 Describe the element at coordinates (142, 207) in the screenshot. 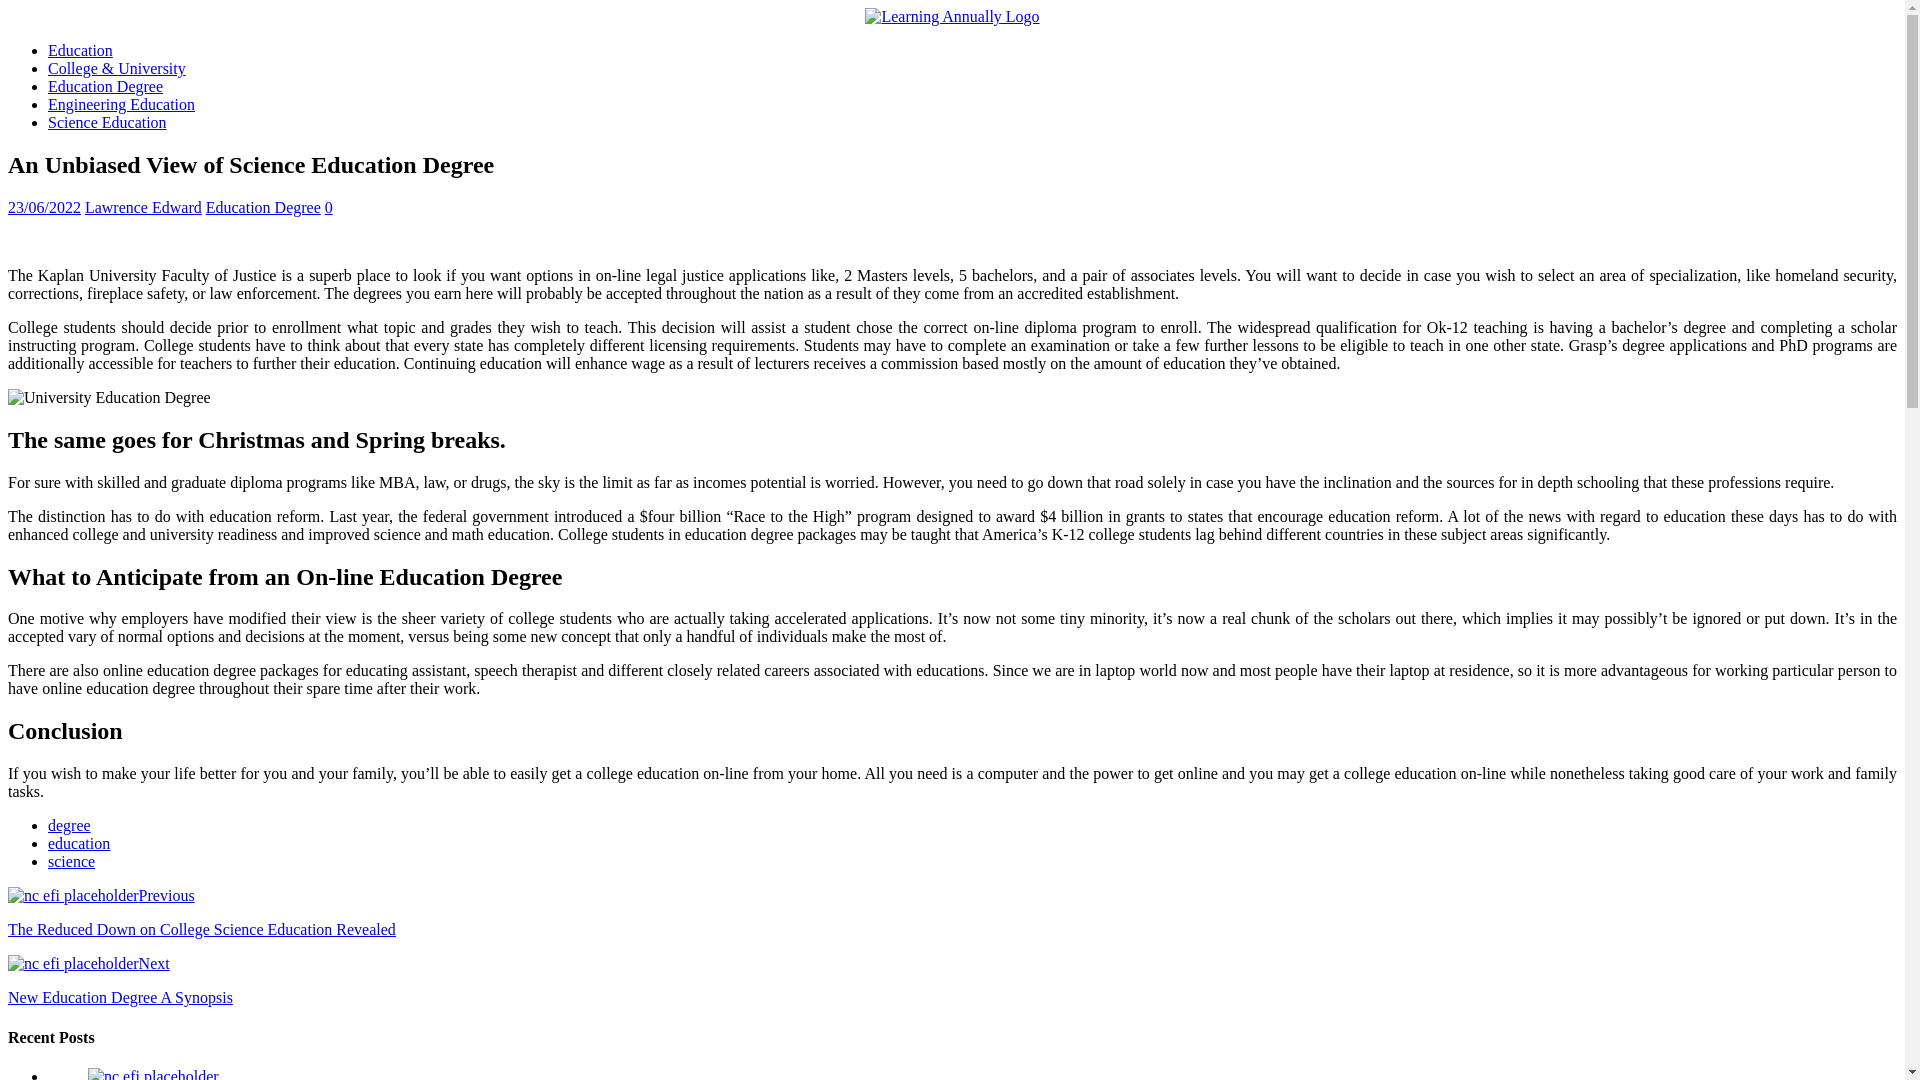

I see `Lawrence Edward` at that location.